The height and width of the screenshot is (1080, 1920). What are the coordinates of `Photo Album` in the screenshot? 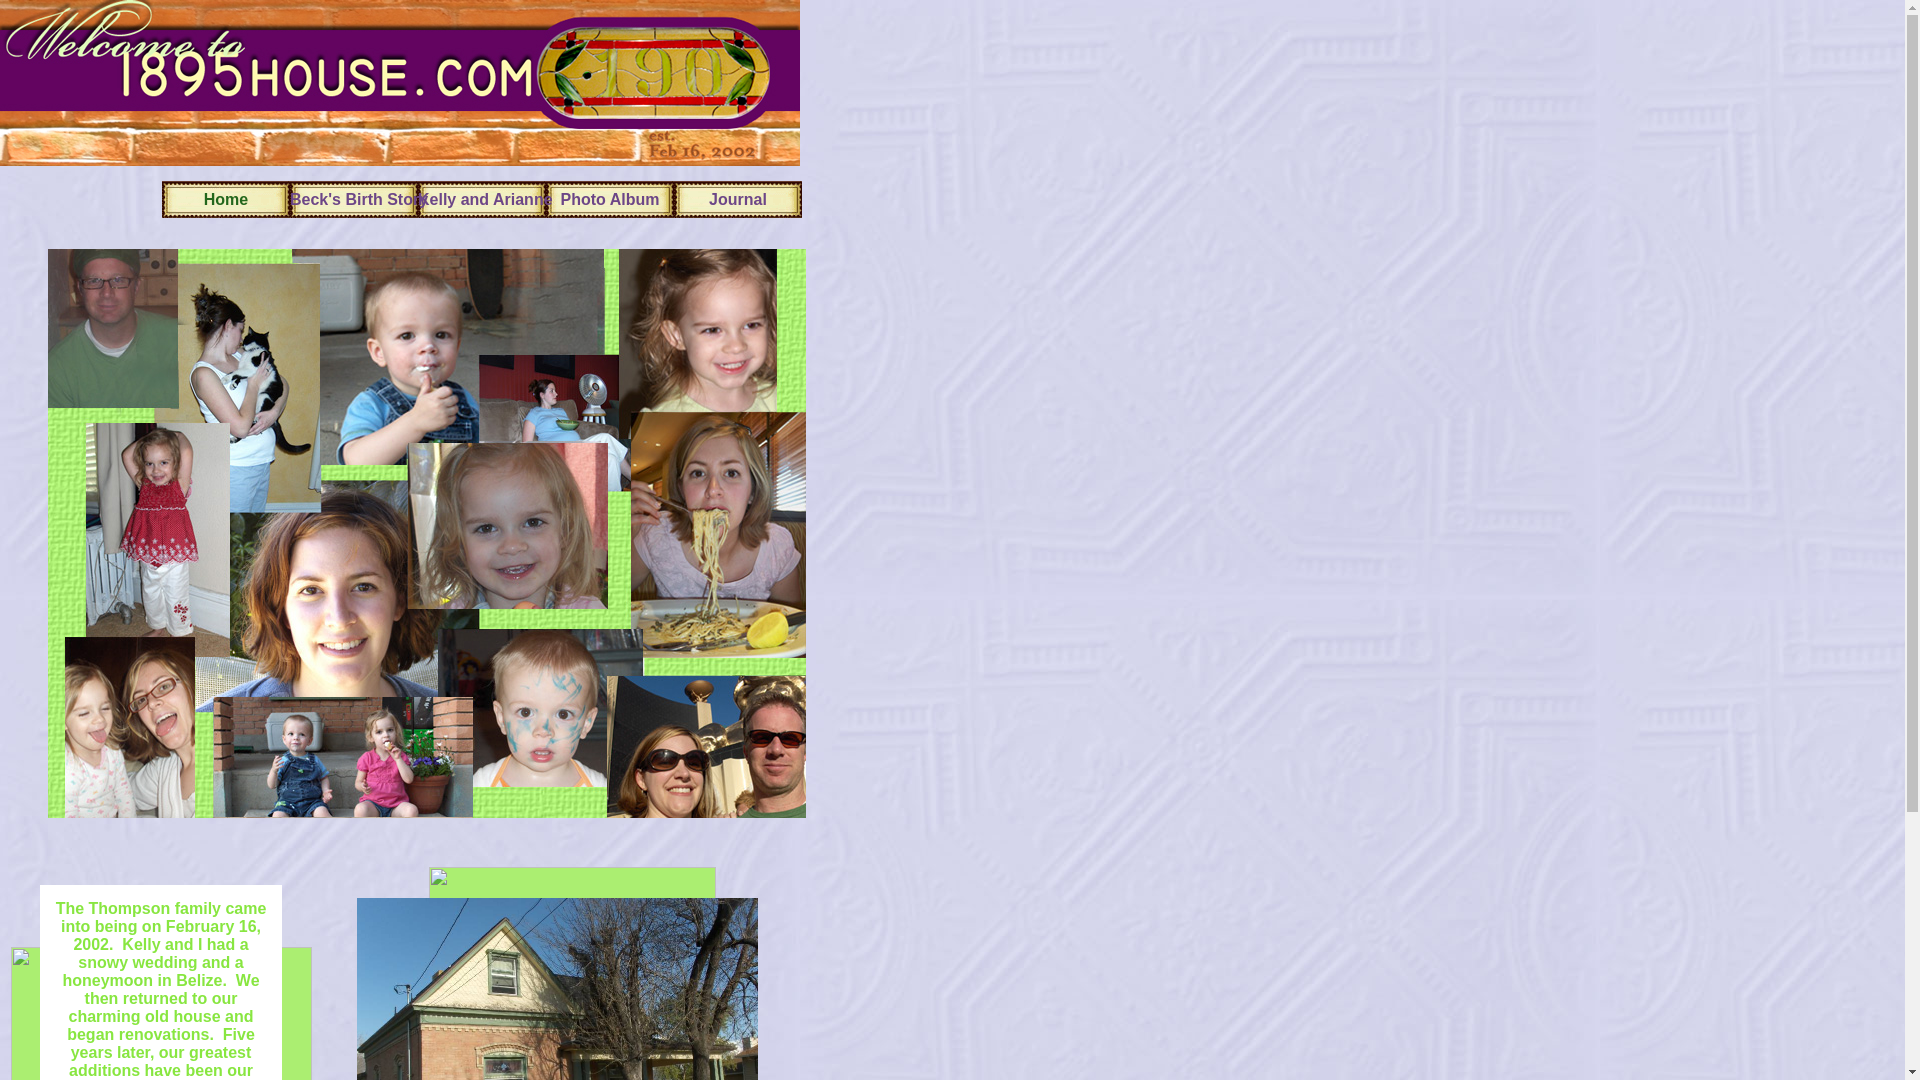 It's located at (610, 200).